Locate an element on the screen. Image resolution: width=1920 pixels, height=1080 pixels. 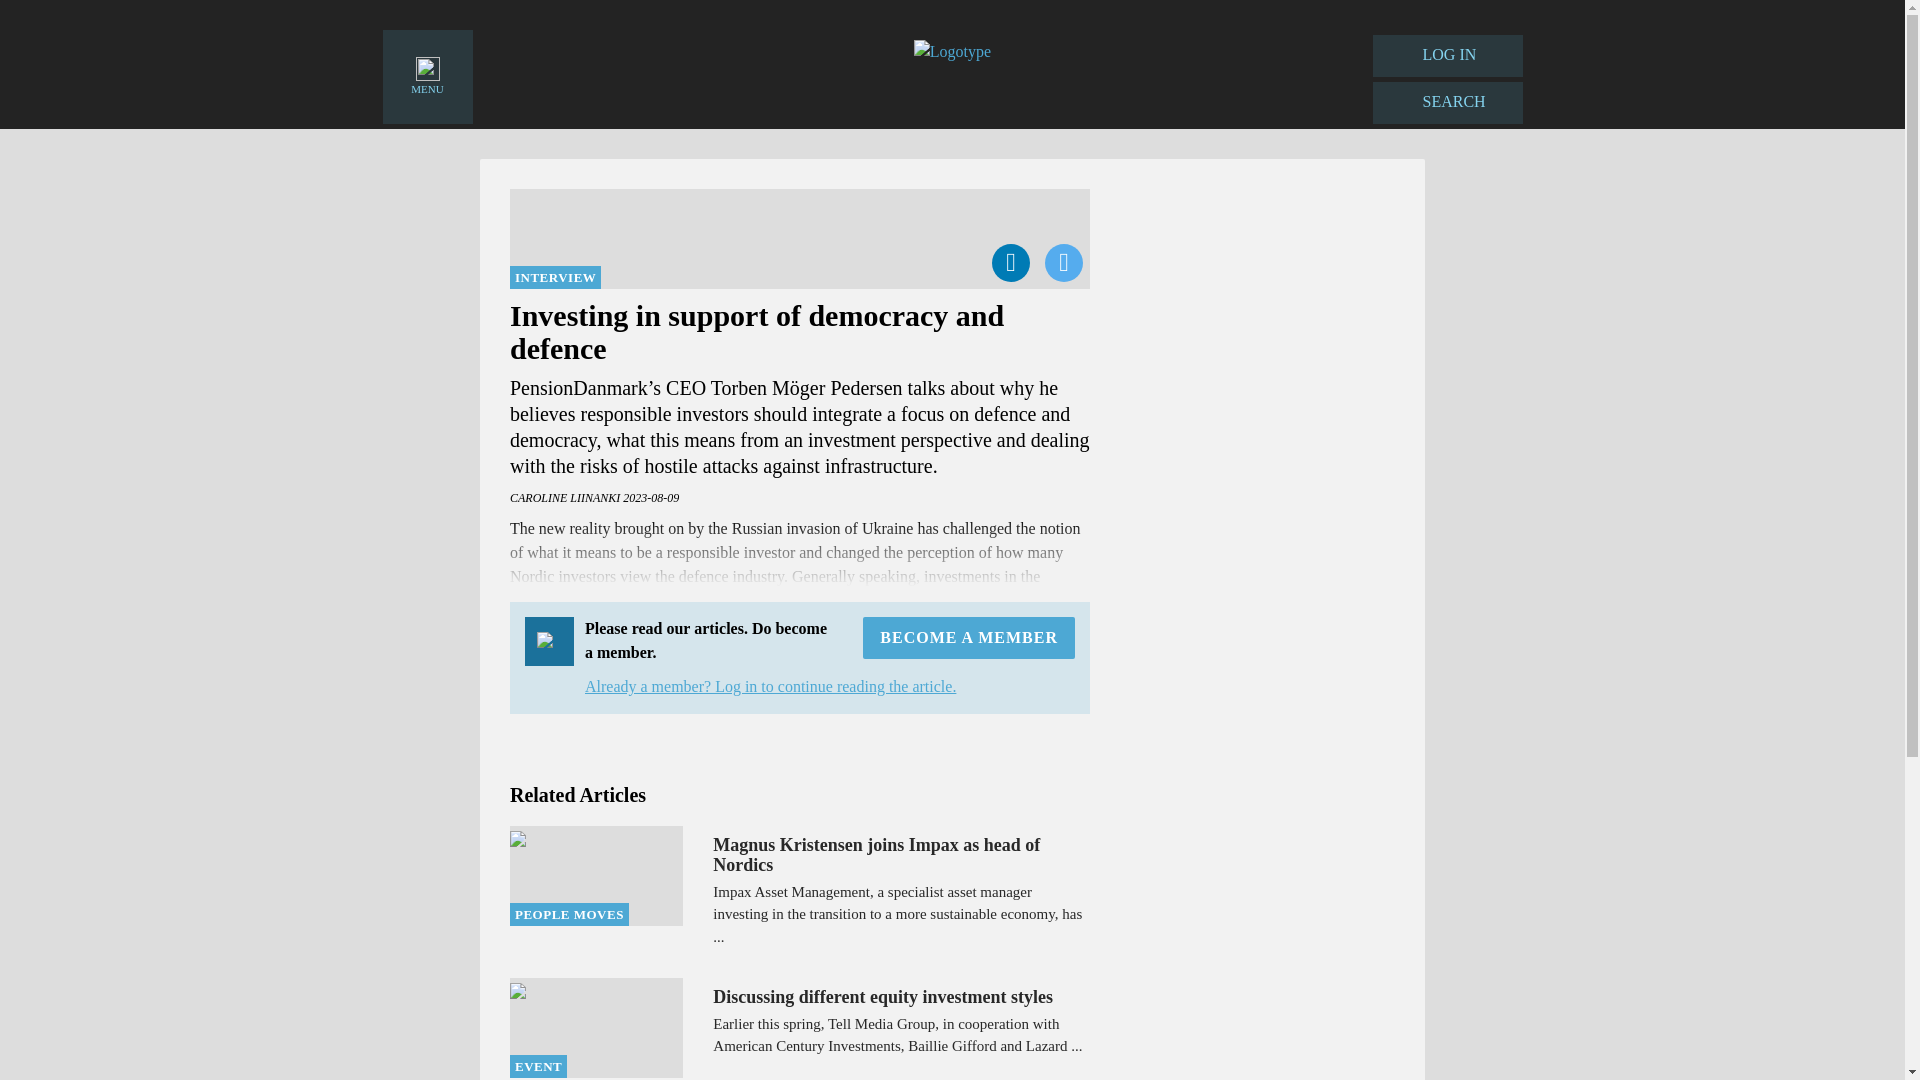
SEARCH is located at coordinates (1447, 103).